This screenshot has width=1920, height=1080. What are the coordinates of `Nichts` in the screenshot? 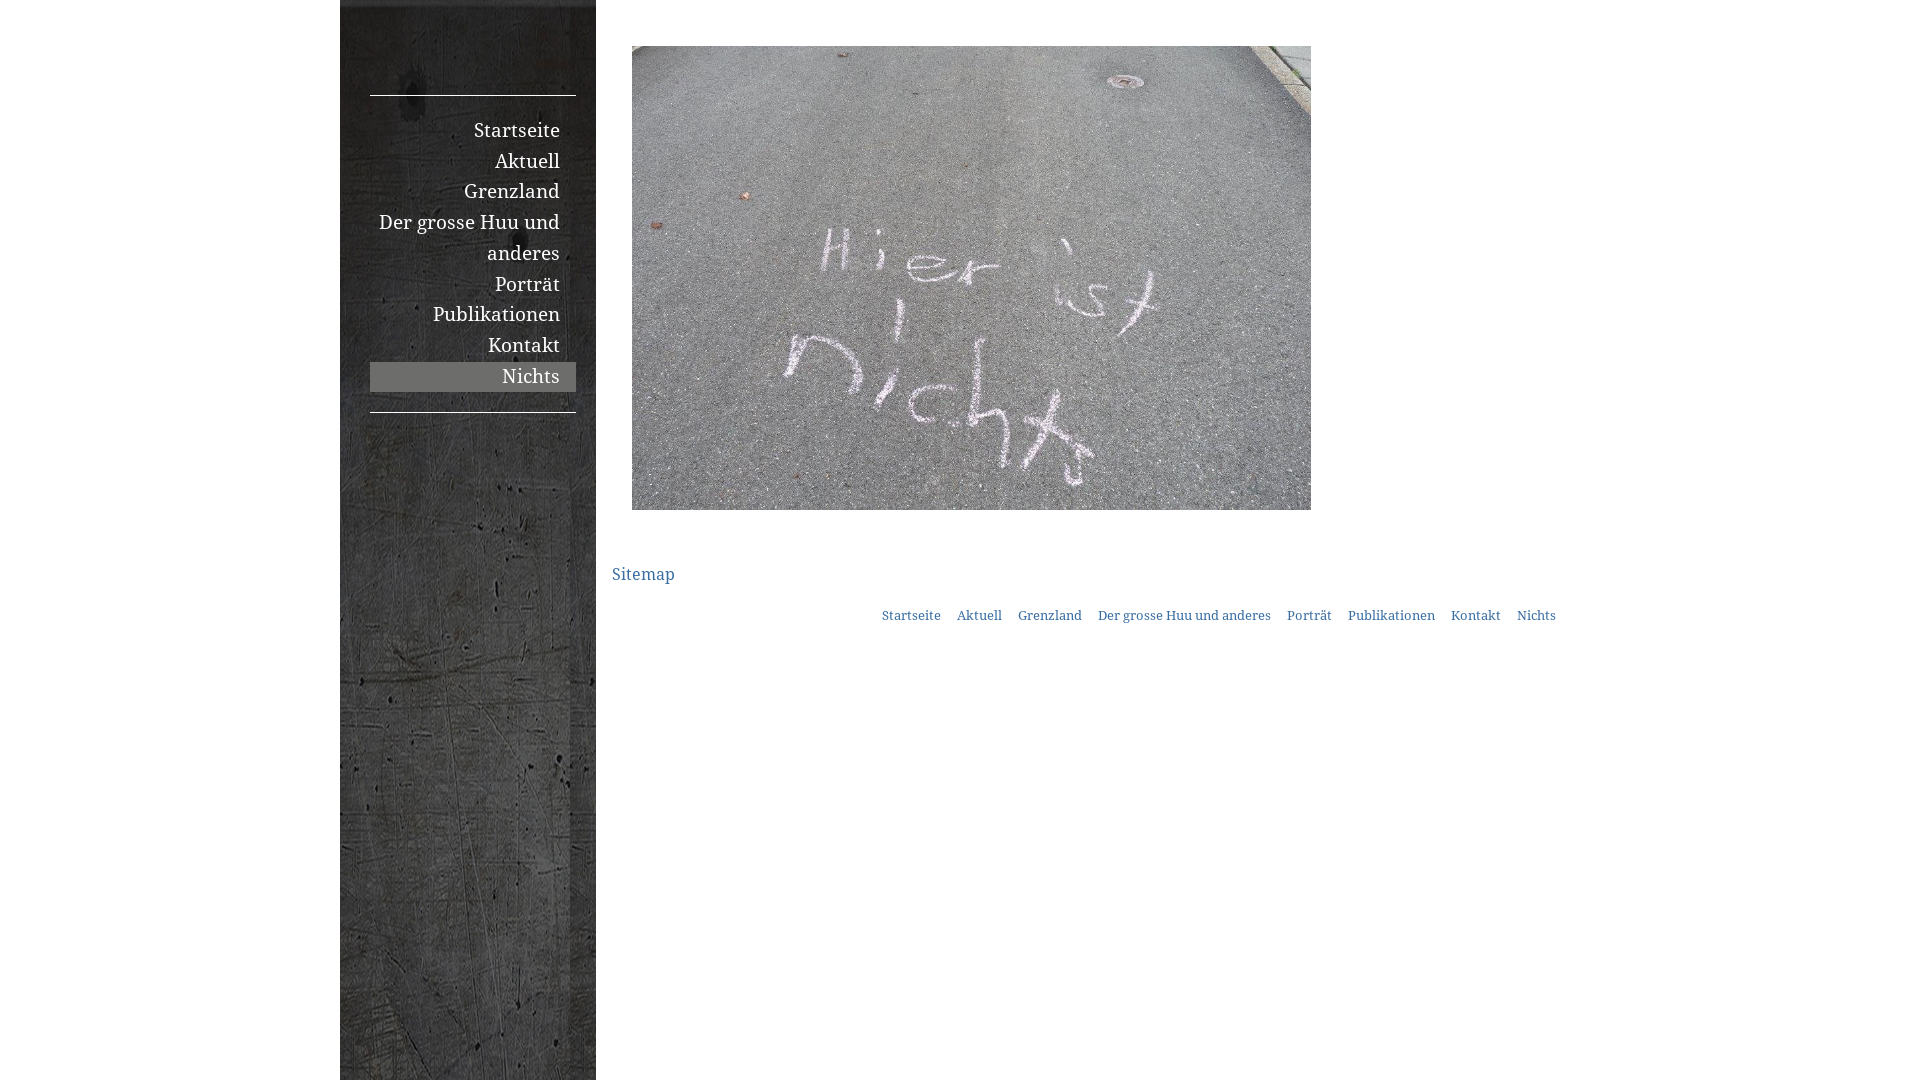 It's located at (1536, 616).